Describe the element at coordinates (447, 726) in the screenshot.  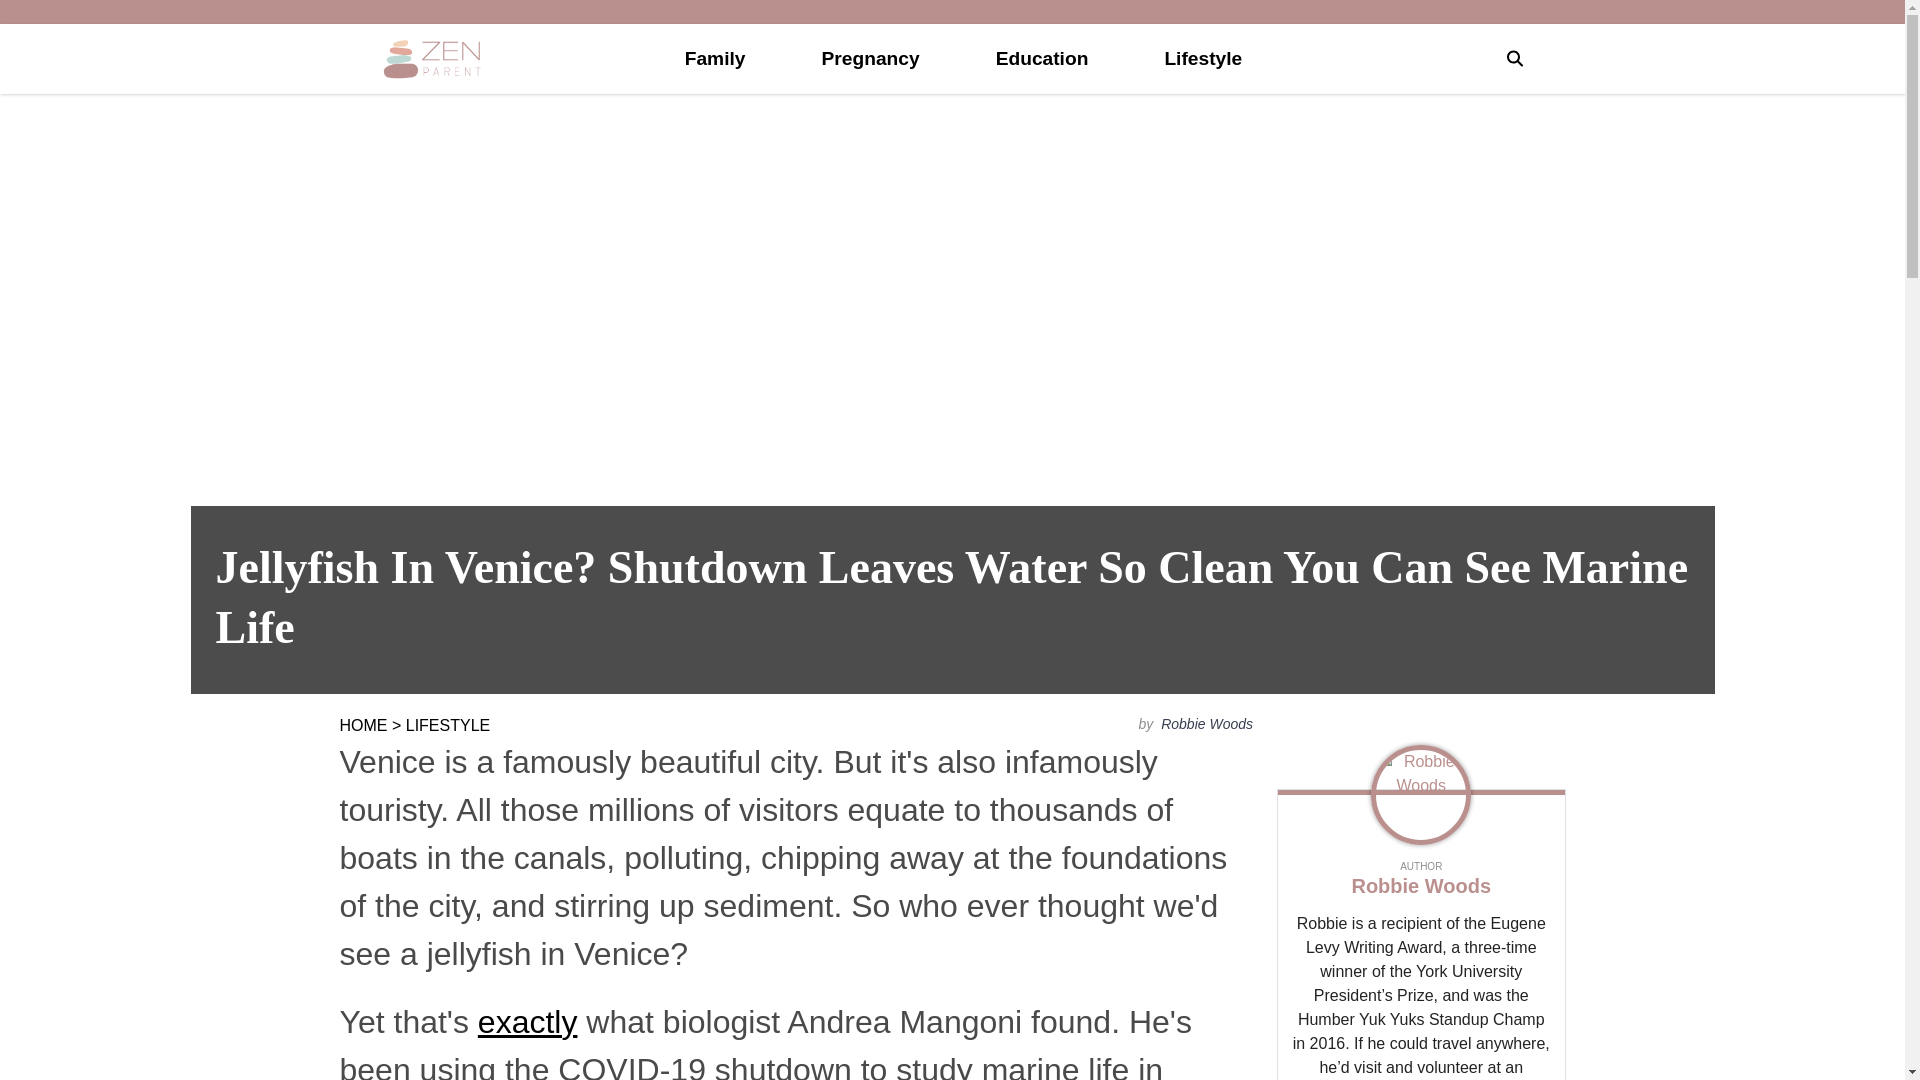
I see `LIFESTYLE` at that location.